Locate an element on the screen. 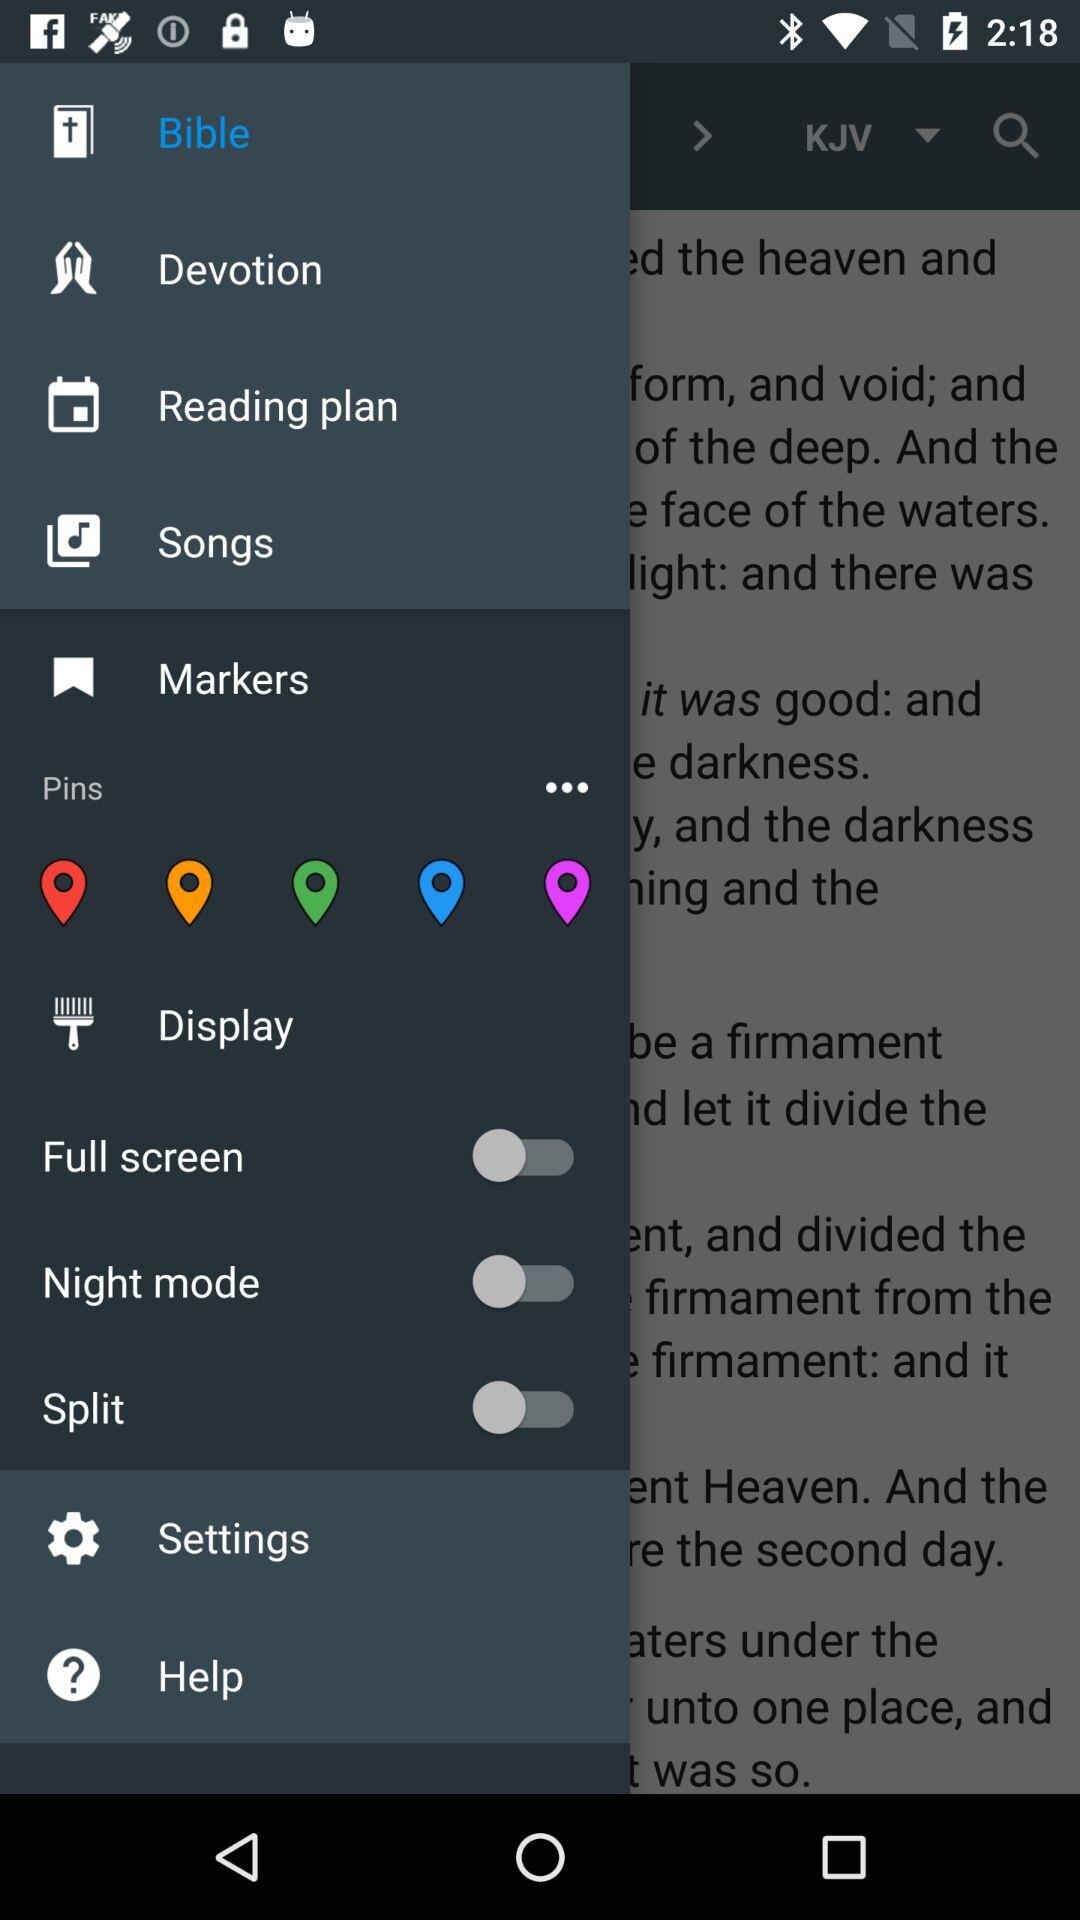  click on fourth location pin from left is located at coordinates (441, 892).